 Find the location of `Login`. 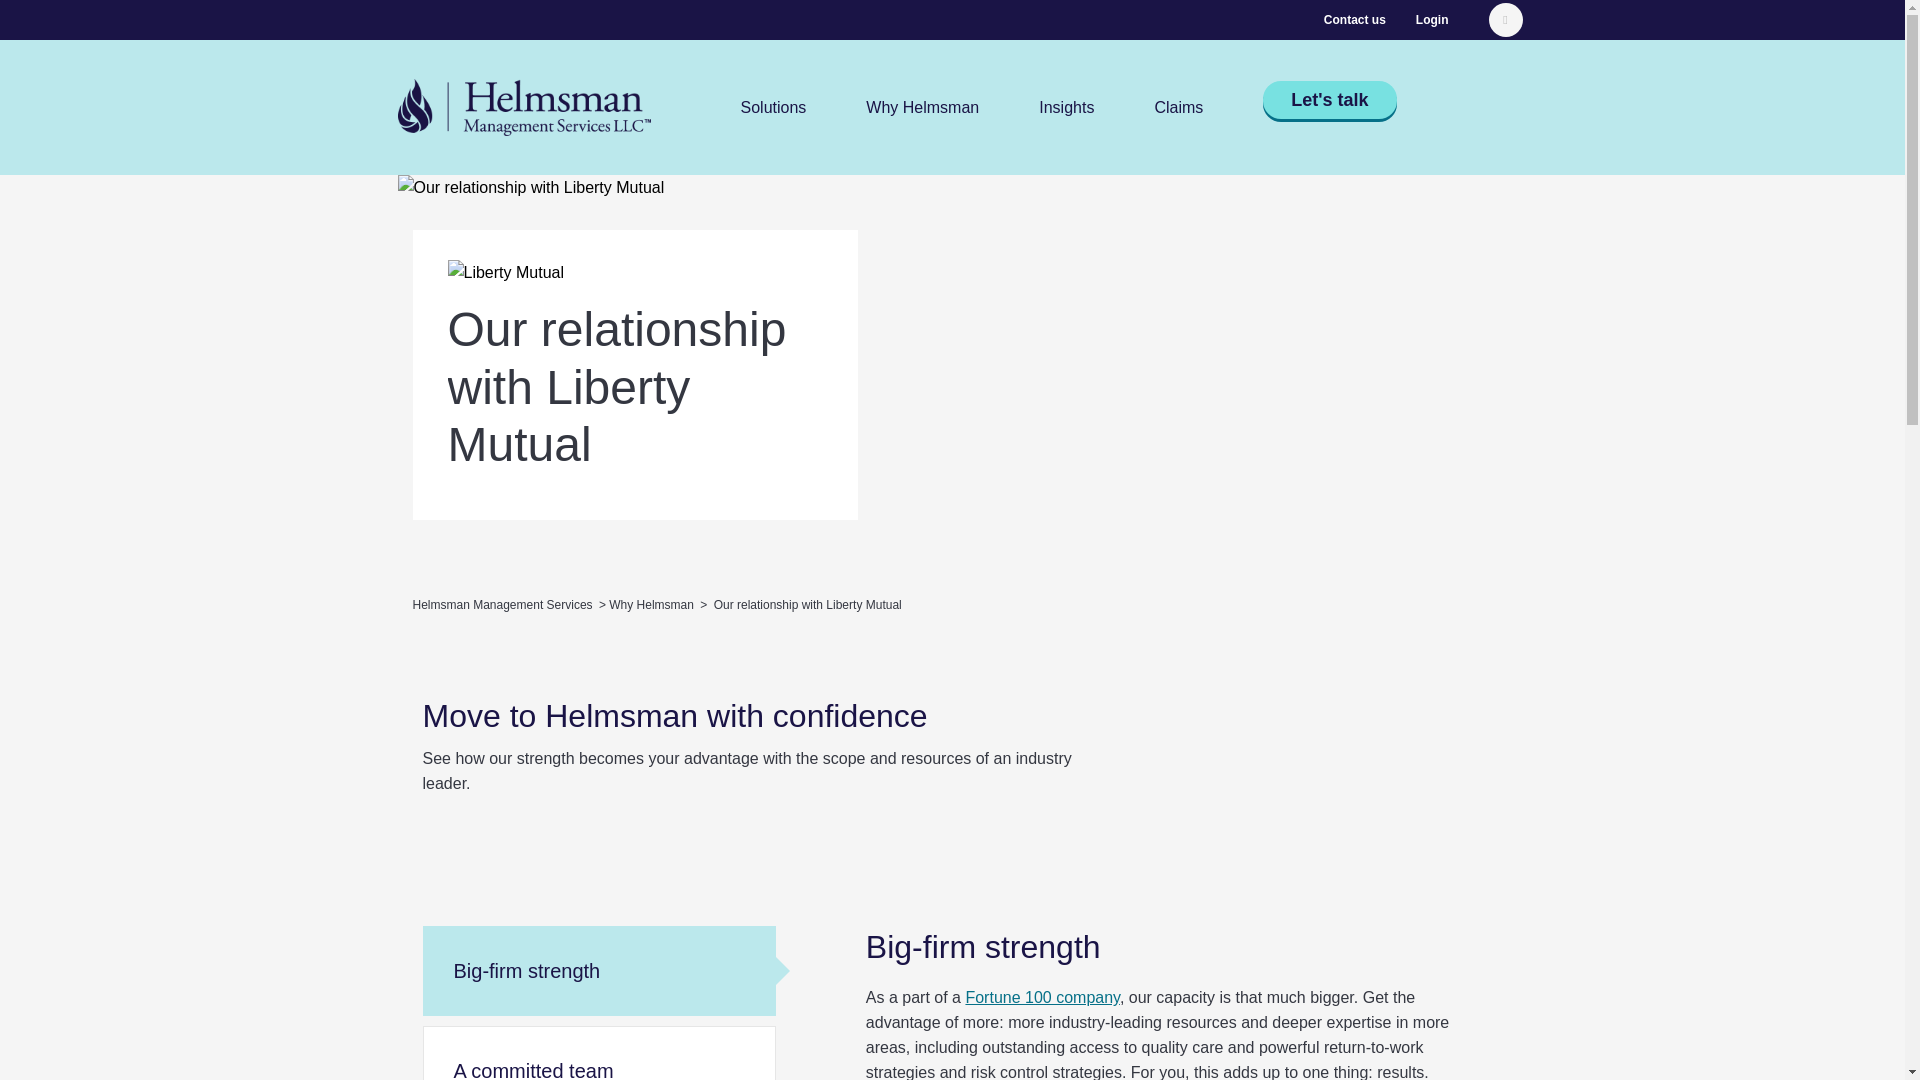

Login is located at coordinates (1432, 20).